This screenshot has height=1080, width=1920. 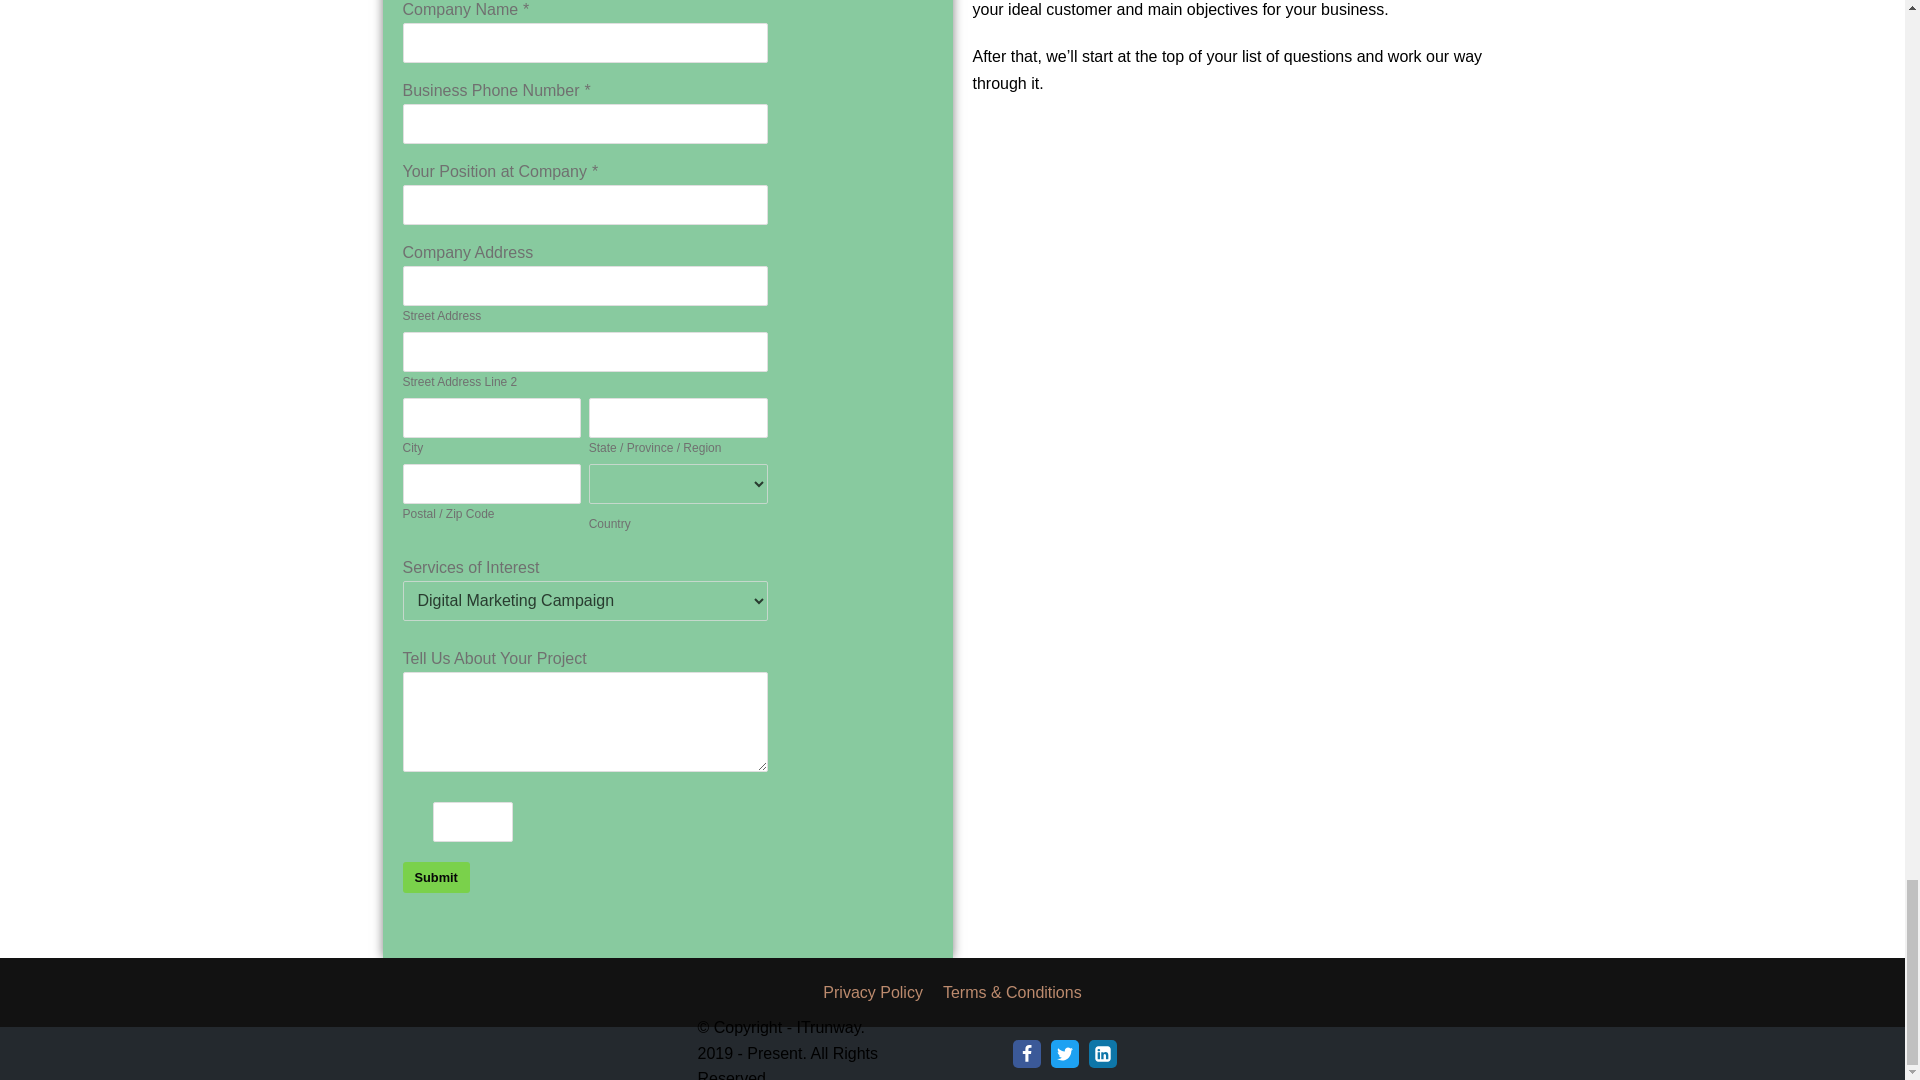 I want to click on Submit, so click(x=434, y=877).